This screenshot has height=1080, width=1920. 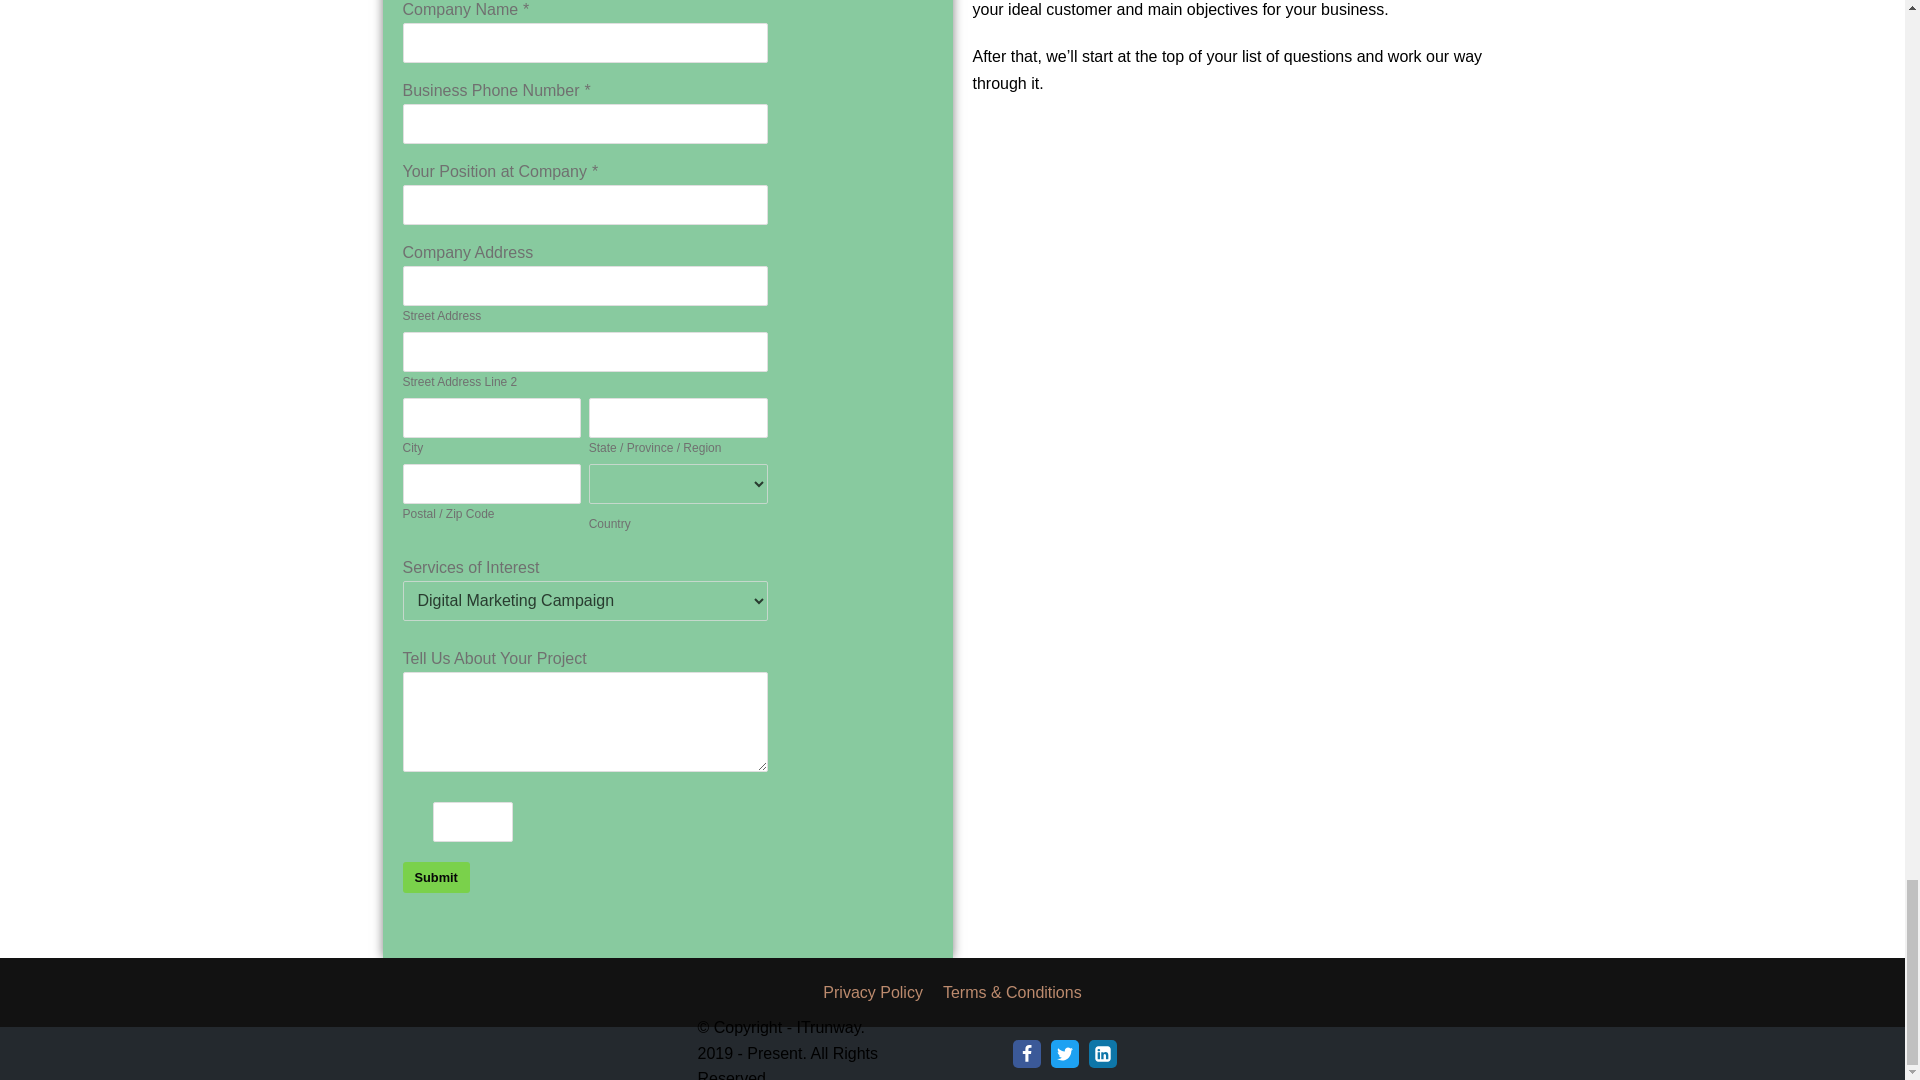 I want to click on Submit, so click(x=434, y=877).